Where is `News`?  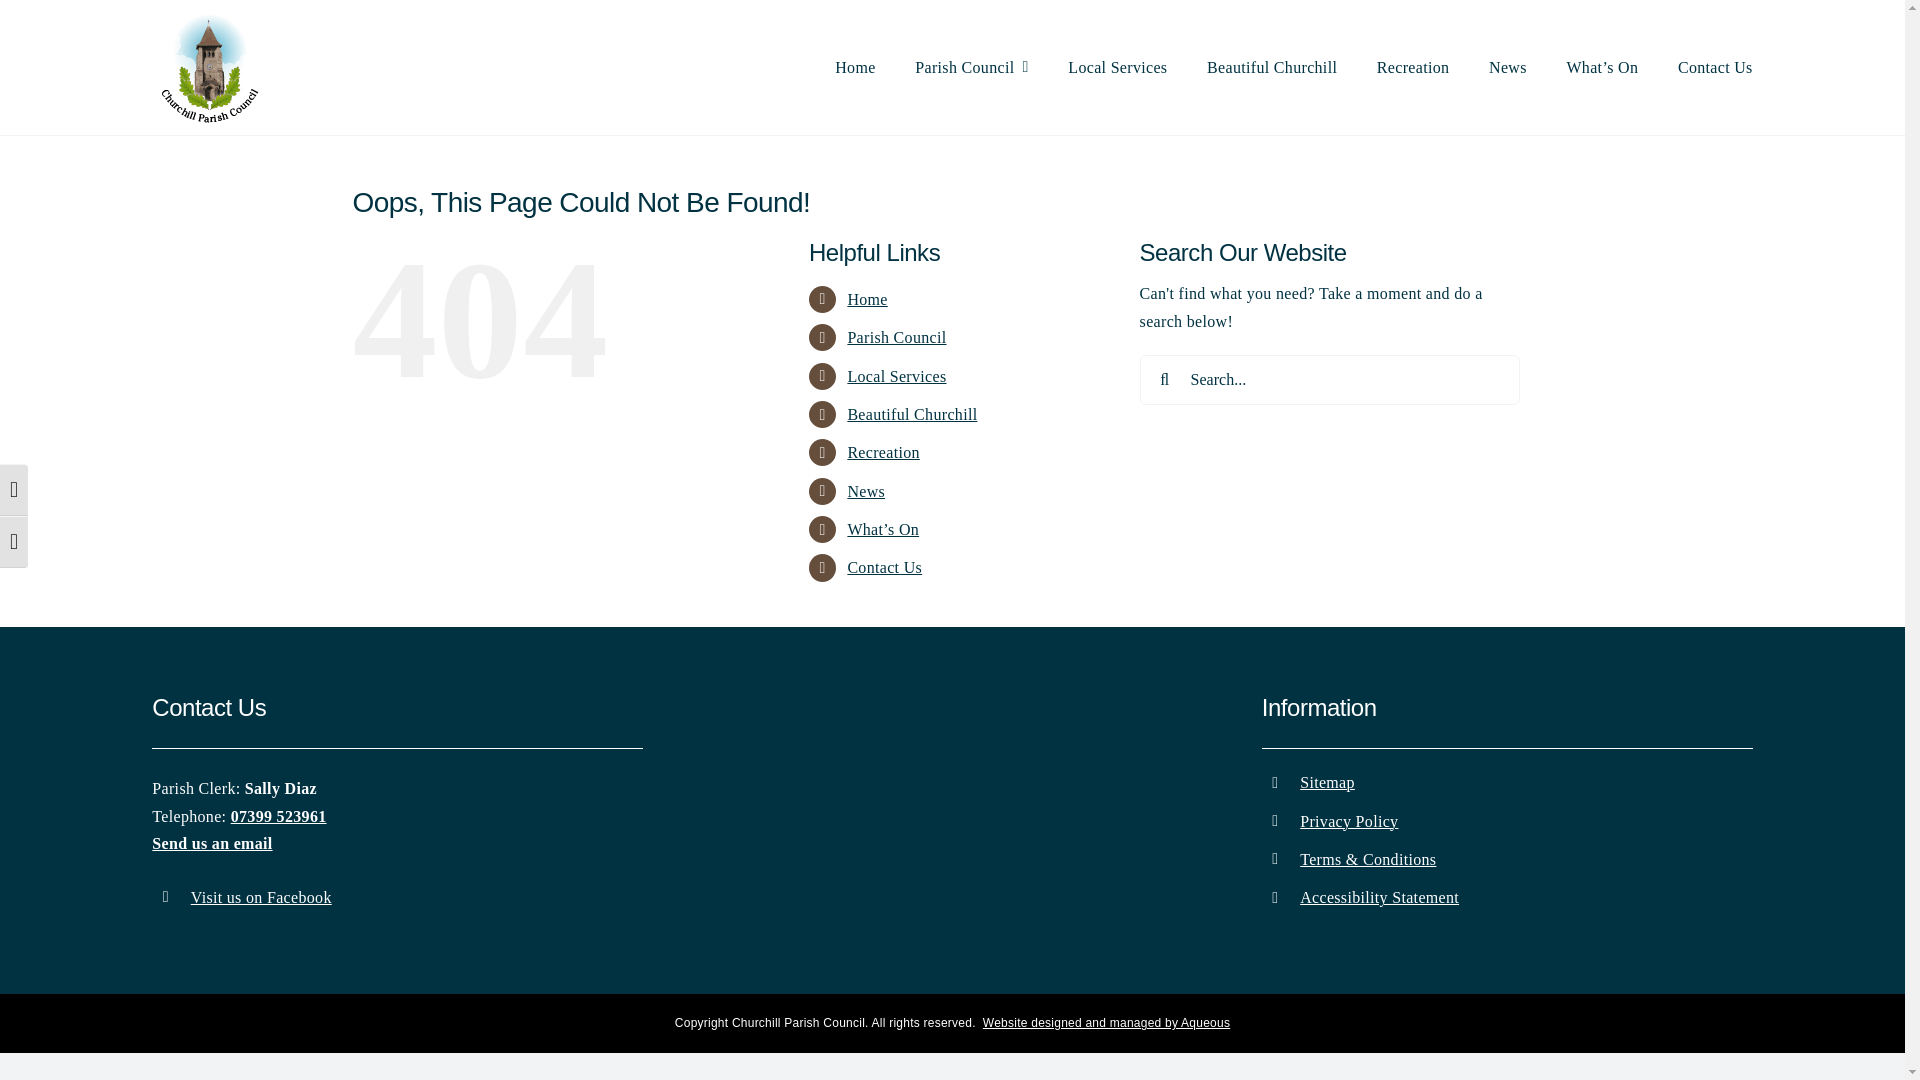
News is located at coordinates (866, 491).